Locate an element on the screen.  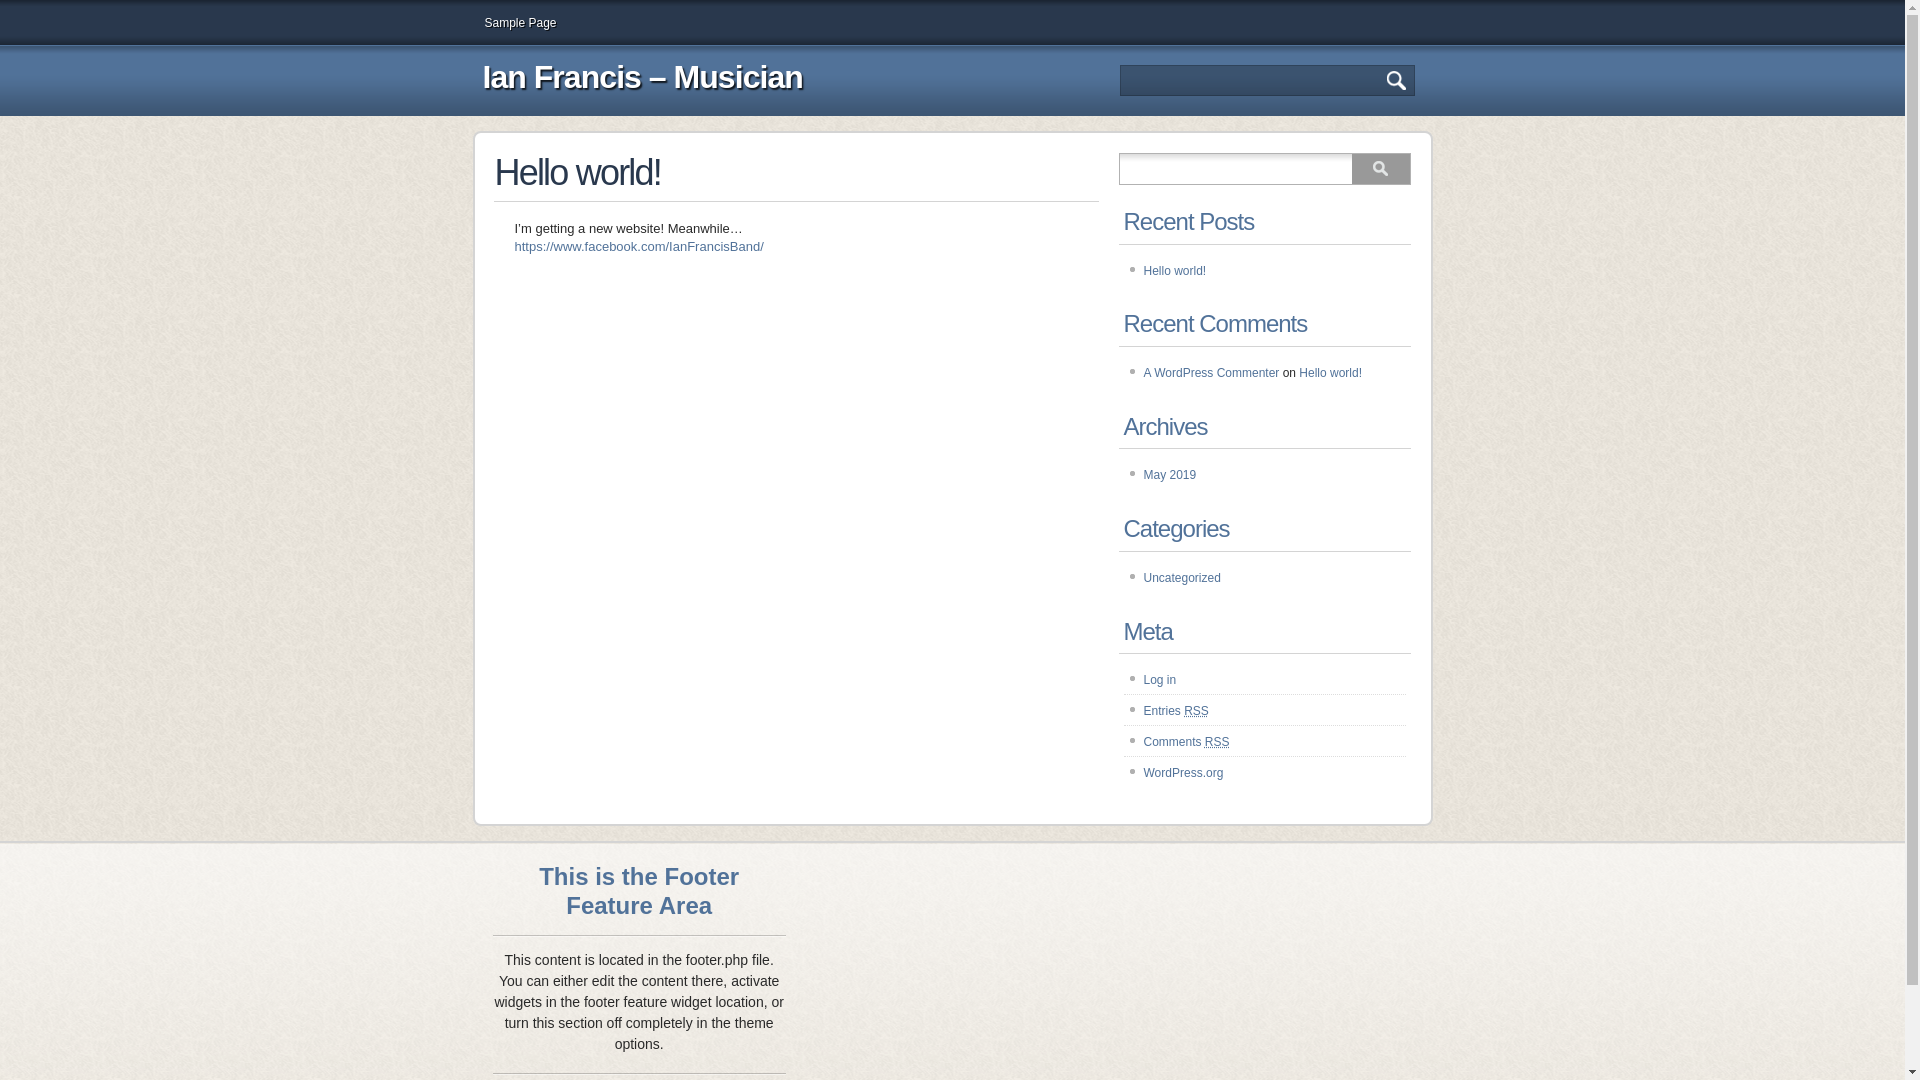
Hello world! is located at coordinates (1176, 271).